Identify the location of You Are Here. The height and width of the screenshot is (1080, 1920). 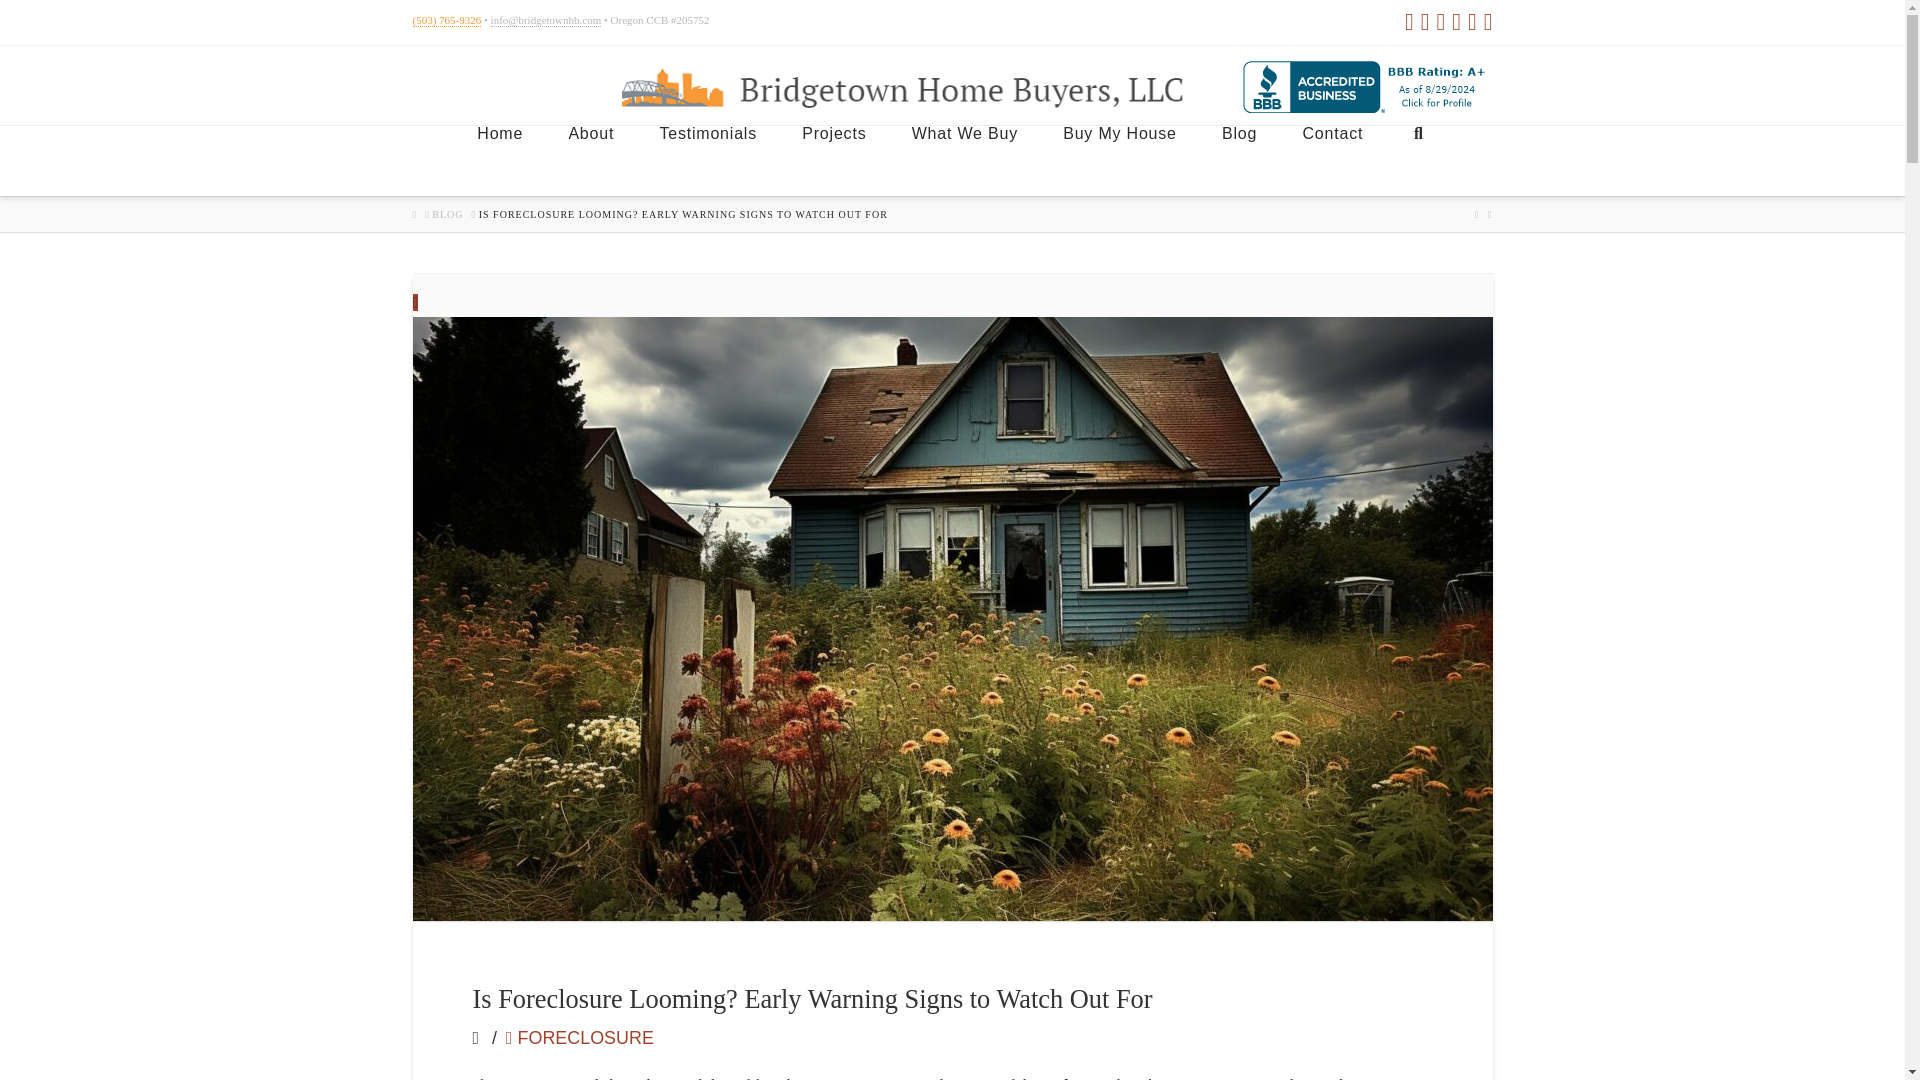
(682, 215).